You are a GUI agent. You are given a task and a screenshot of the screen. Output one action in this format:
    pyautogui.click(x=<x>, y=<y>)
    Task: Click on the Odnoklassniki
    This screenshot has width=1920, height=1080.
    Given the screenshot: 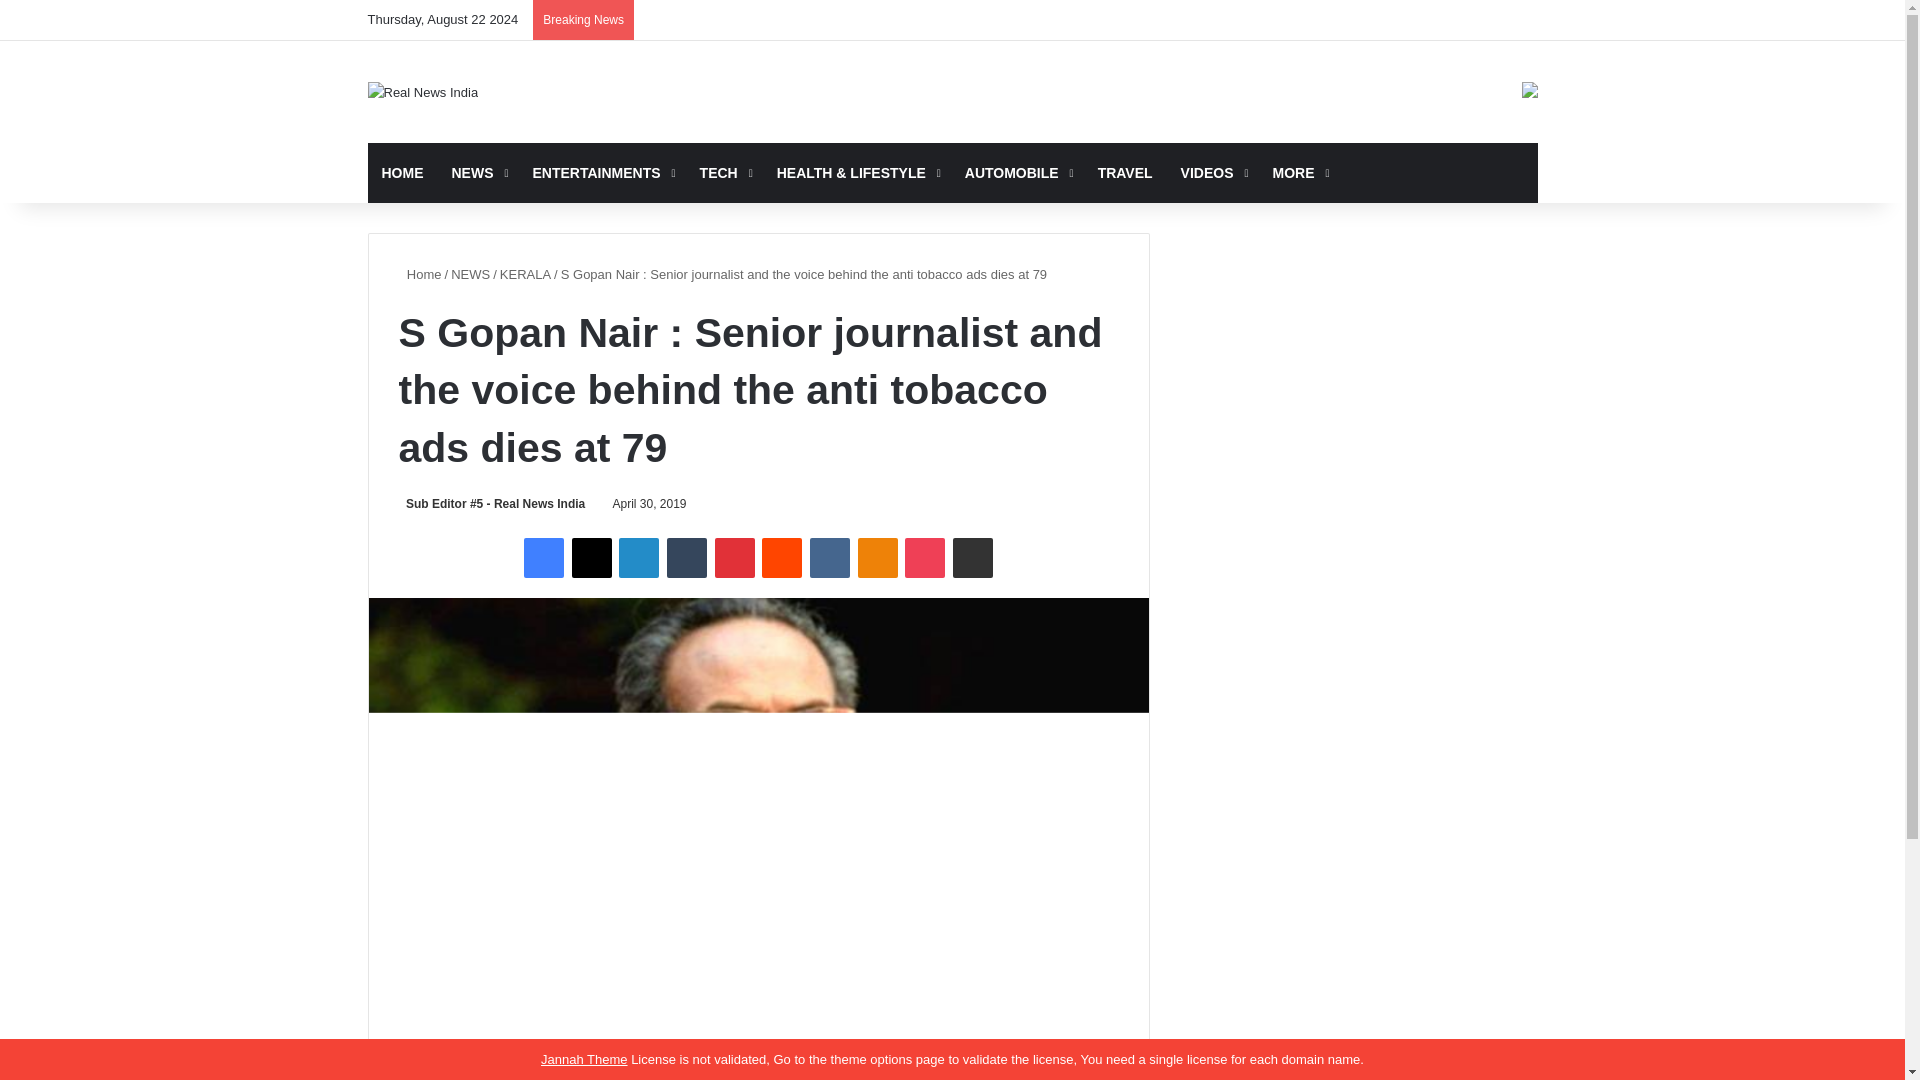 What is the action you would take?
    pyautogui.click(x=878, y=557)
    